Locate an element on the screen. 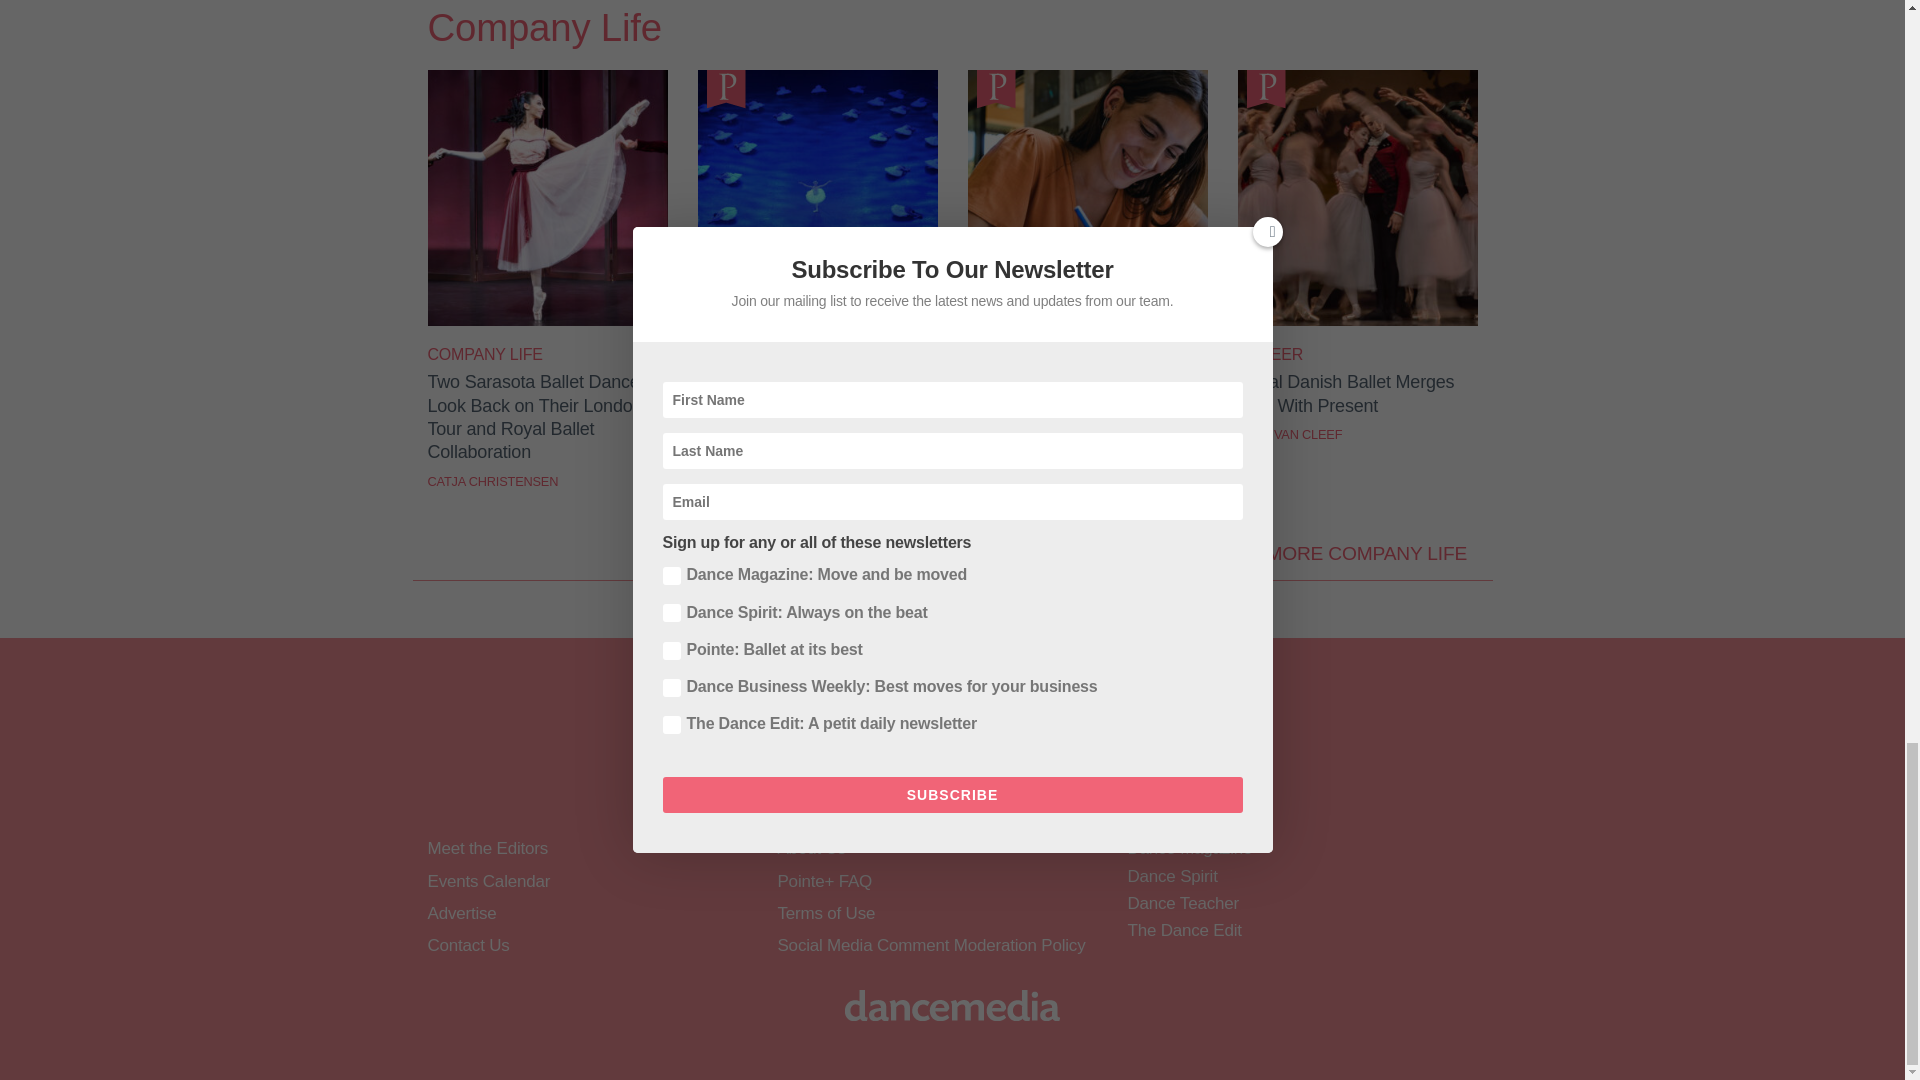  Follow on Youtube is located at coordinates (978, 792).